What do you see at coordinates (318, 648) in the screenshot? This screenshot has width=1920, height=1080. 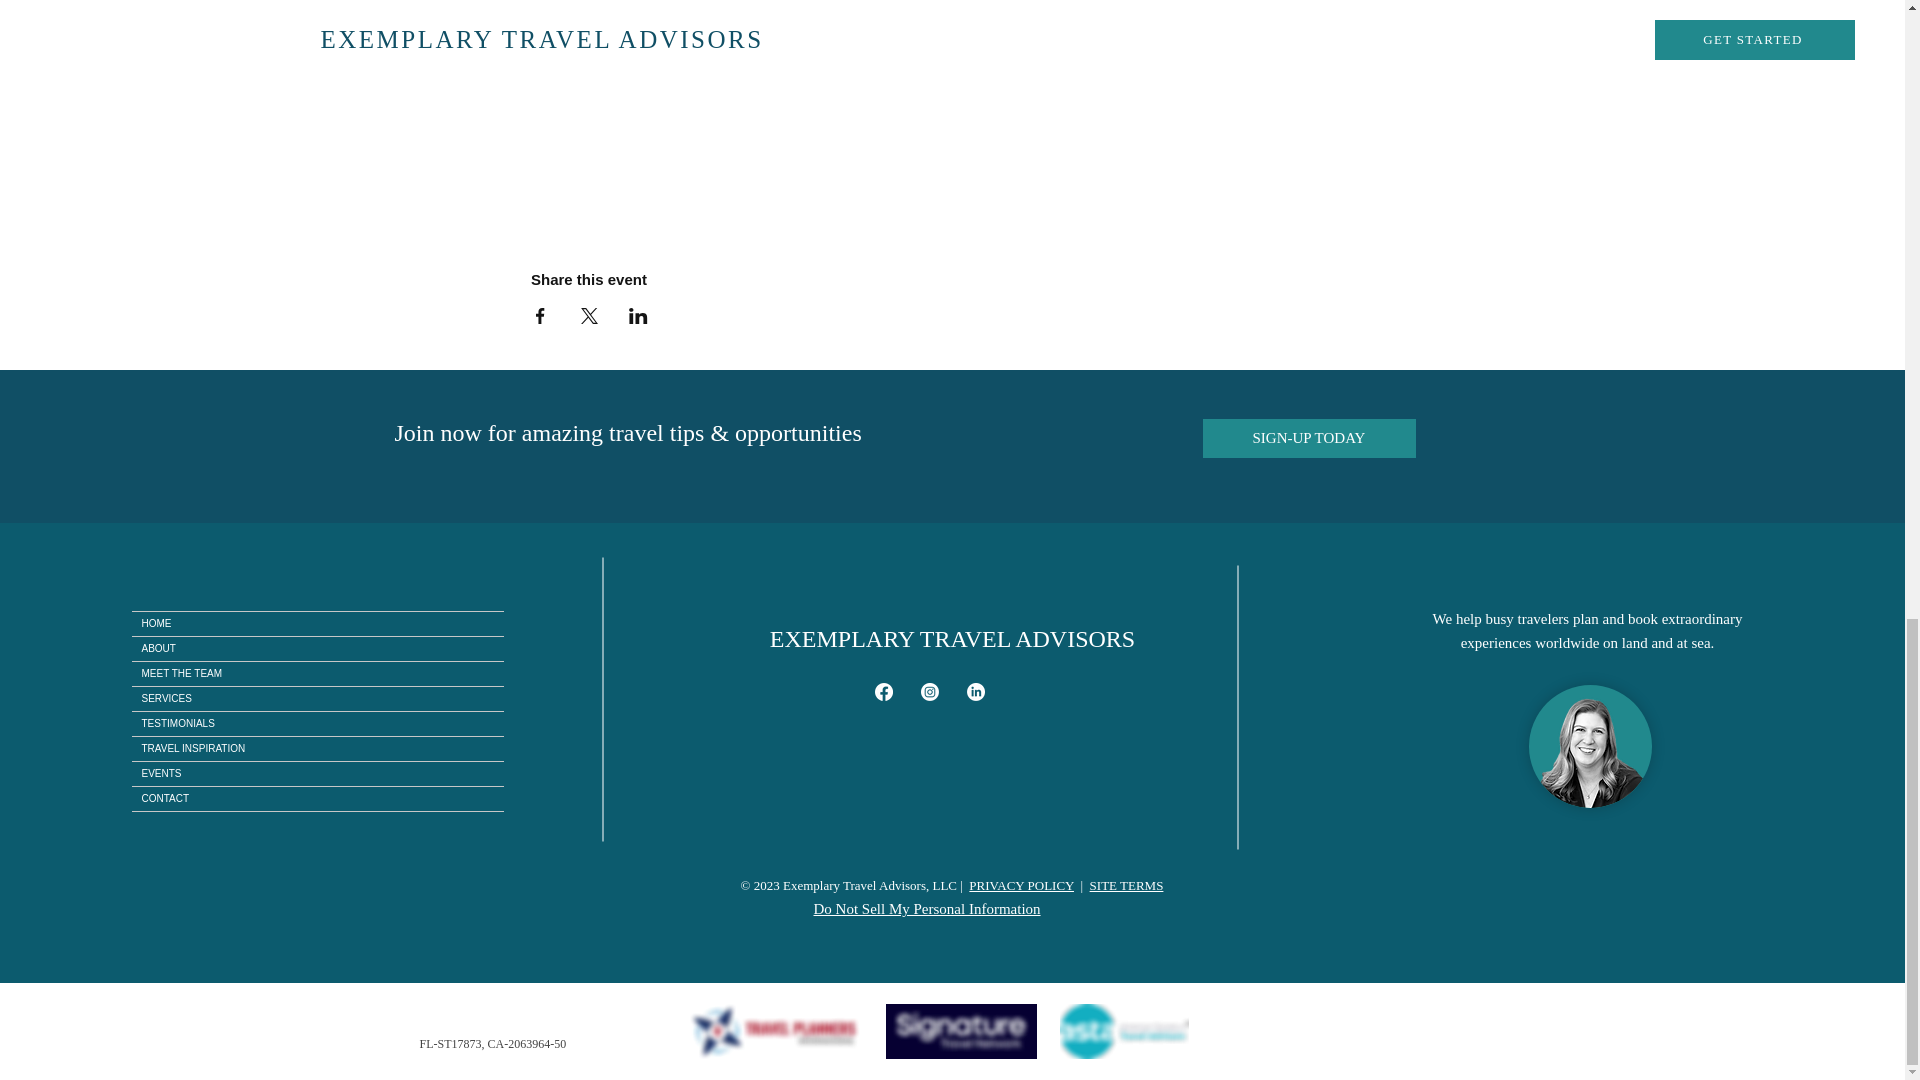 I see `ABOUT` at bounding box center [318, 648].